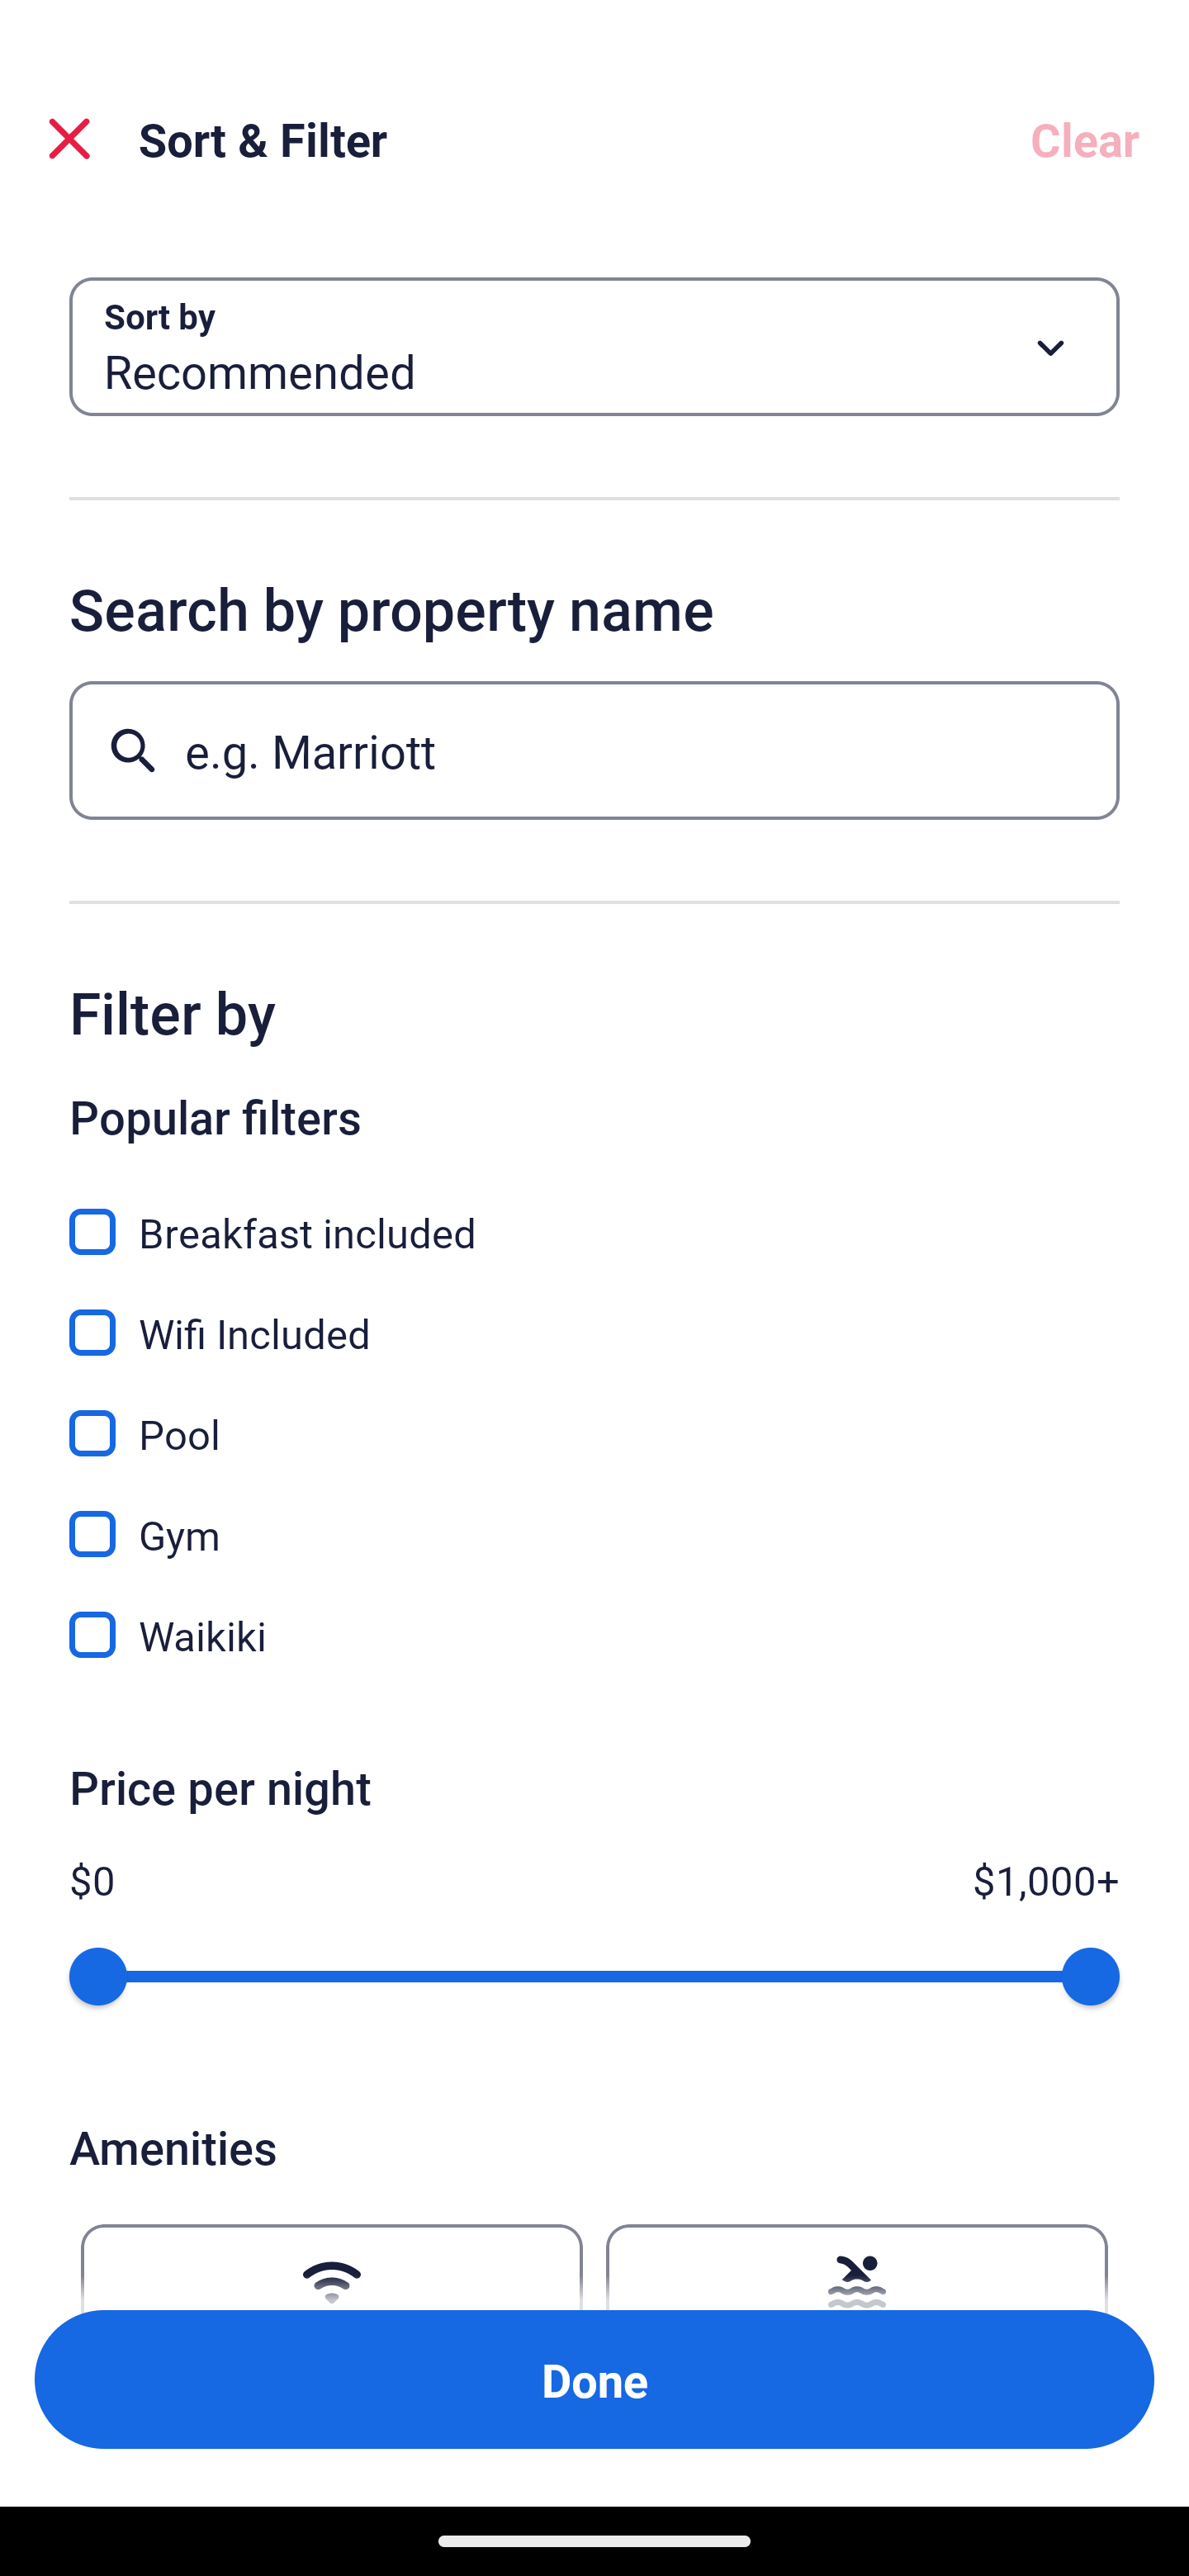  Describe the element at coordinates (69, 139) in the screenshot. I see `Close Sort and Filter` at that location.